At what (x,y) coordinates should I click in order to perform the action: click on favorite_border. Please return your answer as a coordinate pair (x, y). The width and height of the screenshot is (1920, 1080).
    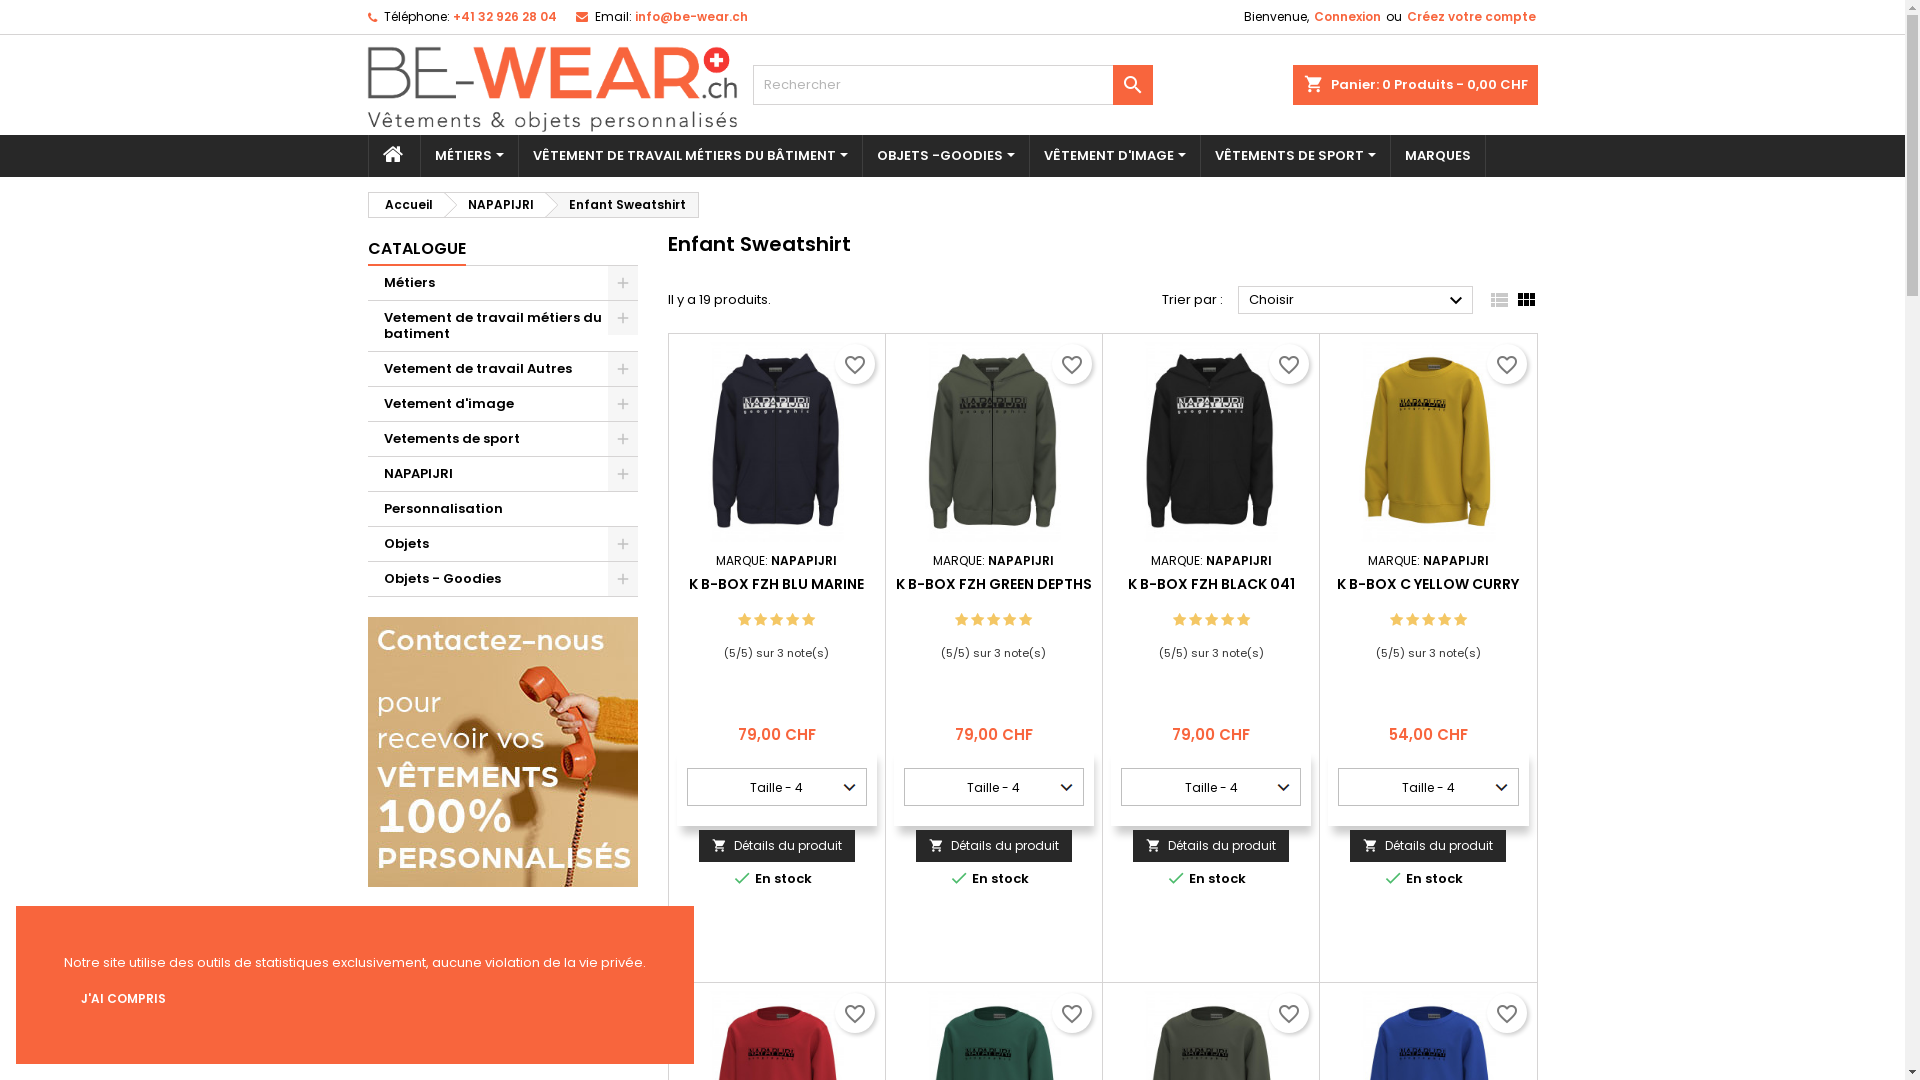
    Looking at the image, I should click on (1506, 1013).